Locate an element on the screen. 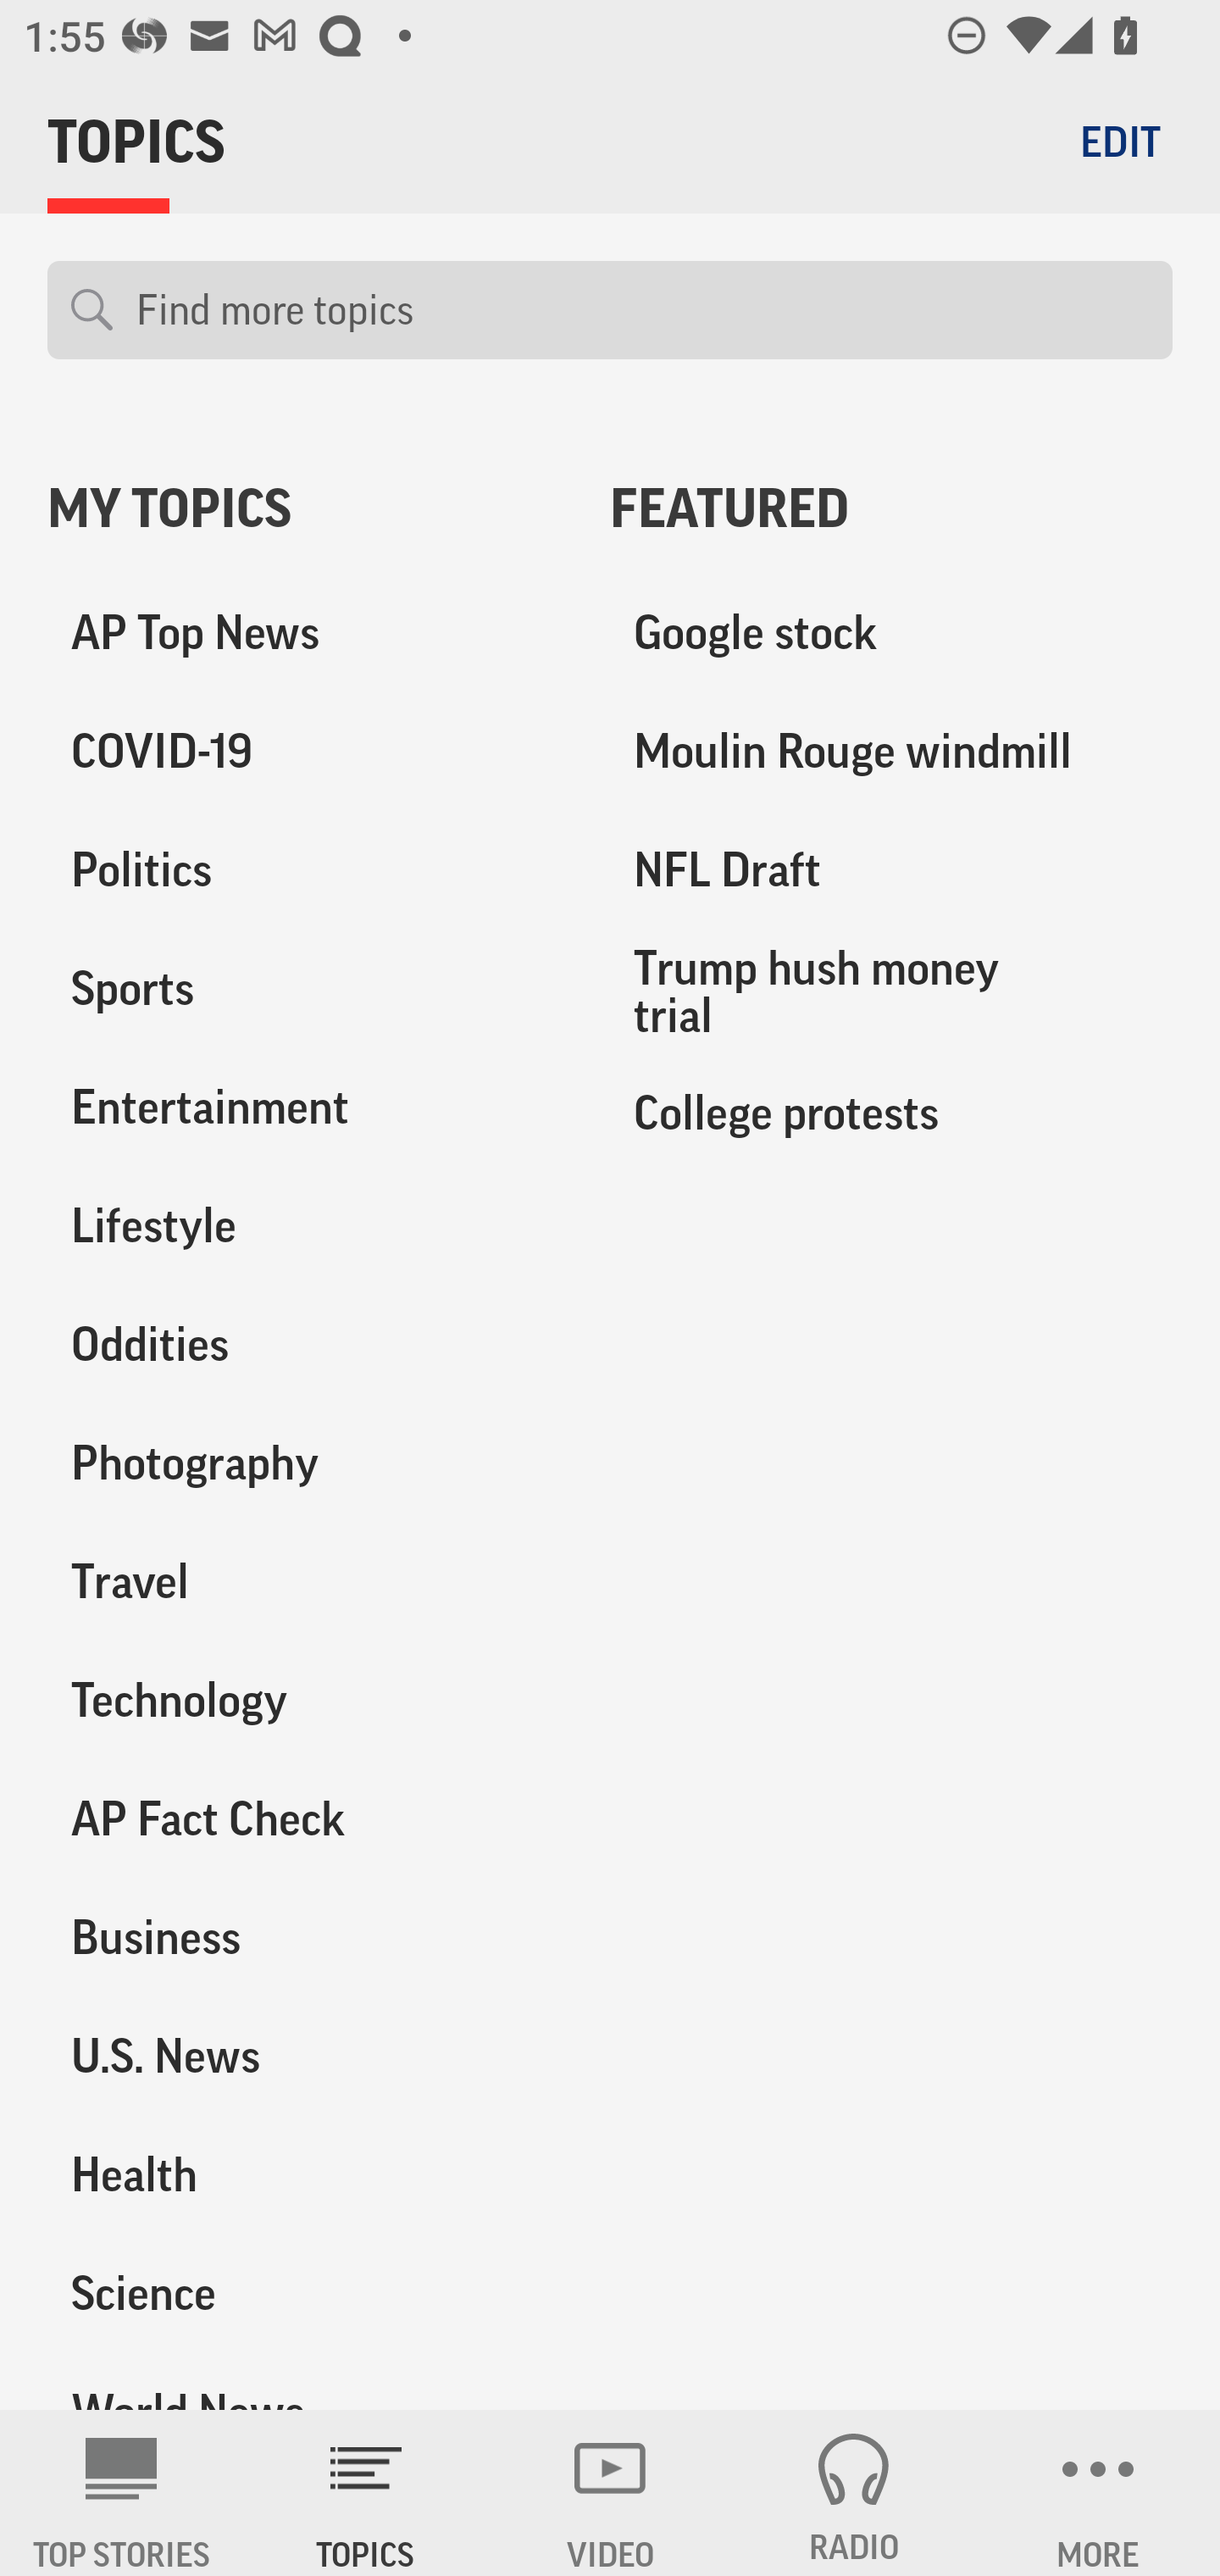 The image size is (1220, 2576). Trump hush money trial is located at coordinates (891, 991).